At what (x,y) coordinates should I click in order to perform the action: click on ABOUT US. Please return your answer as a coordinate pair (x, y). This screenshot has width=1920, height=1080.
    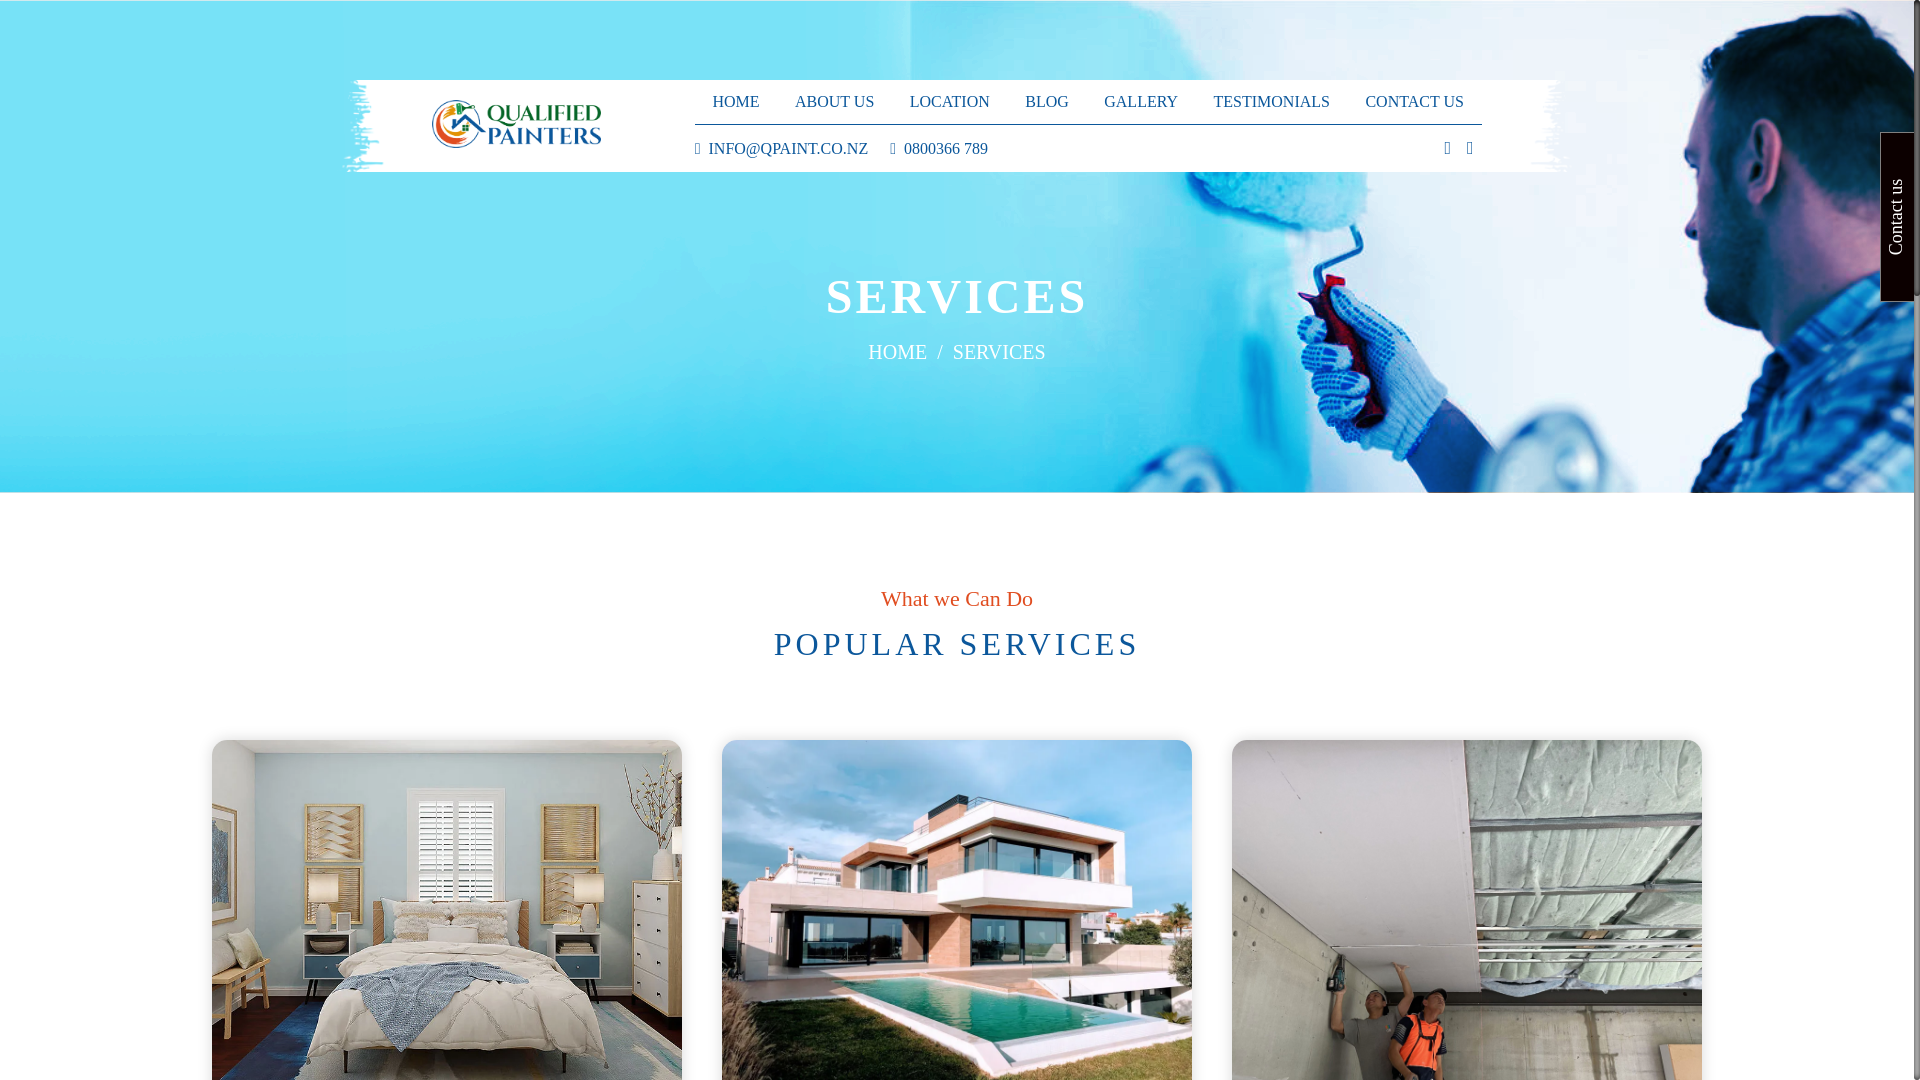
    Looking at the image, I should click on (834, 101).